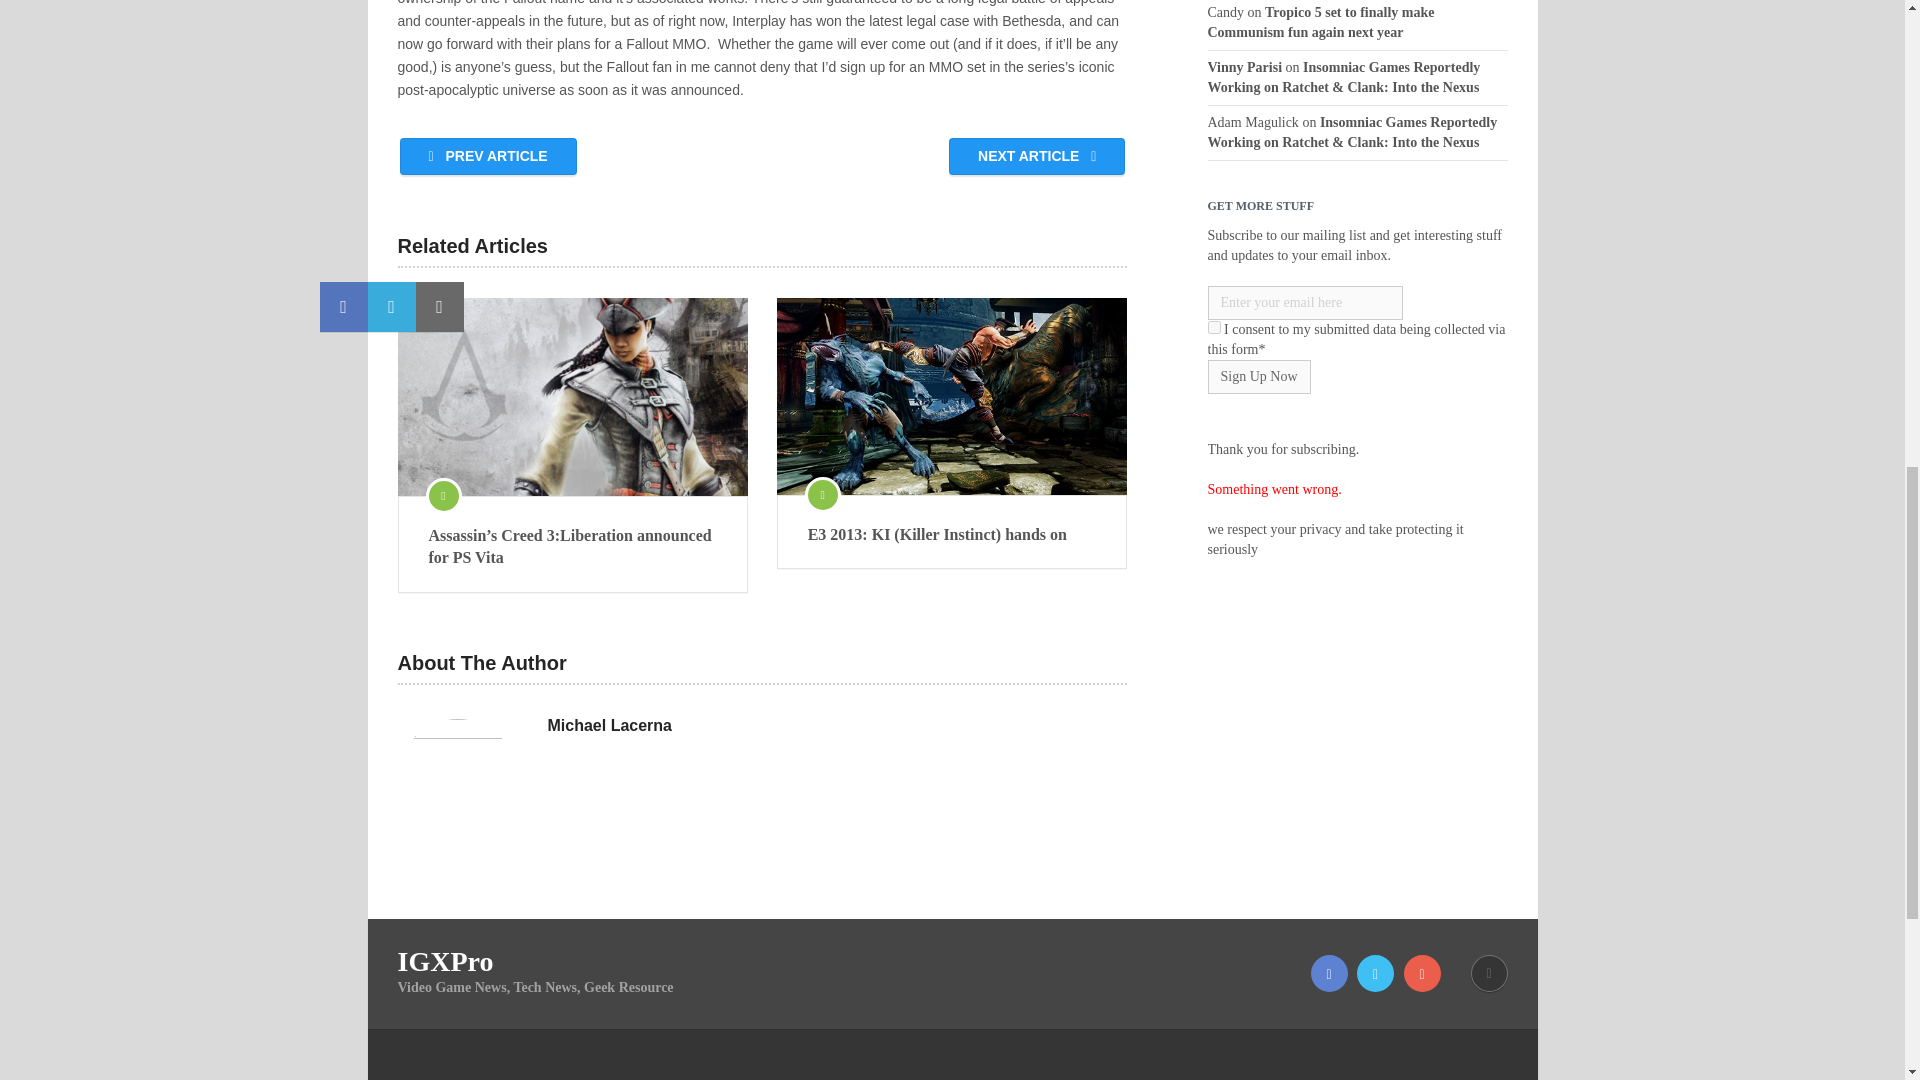 Image resolution: width=1920 pixels, height=1080 pixels. What do you see at coordinates (1036, 156) in the screenshot?
I see `NEXT ARTICLE` at bounding box center [1036, 156].